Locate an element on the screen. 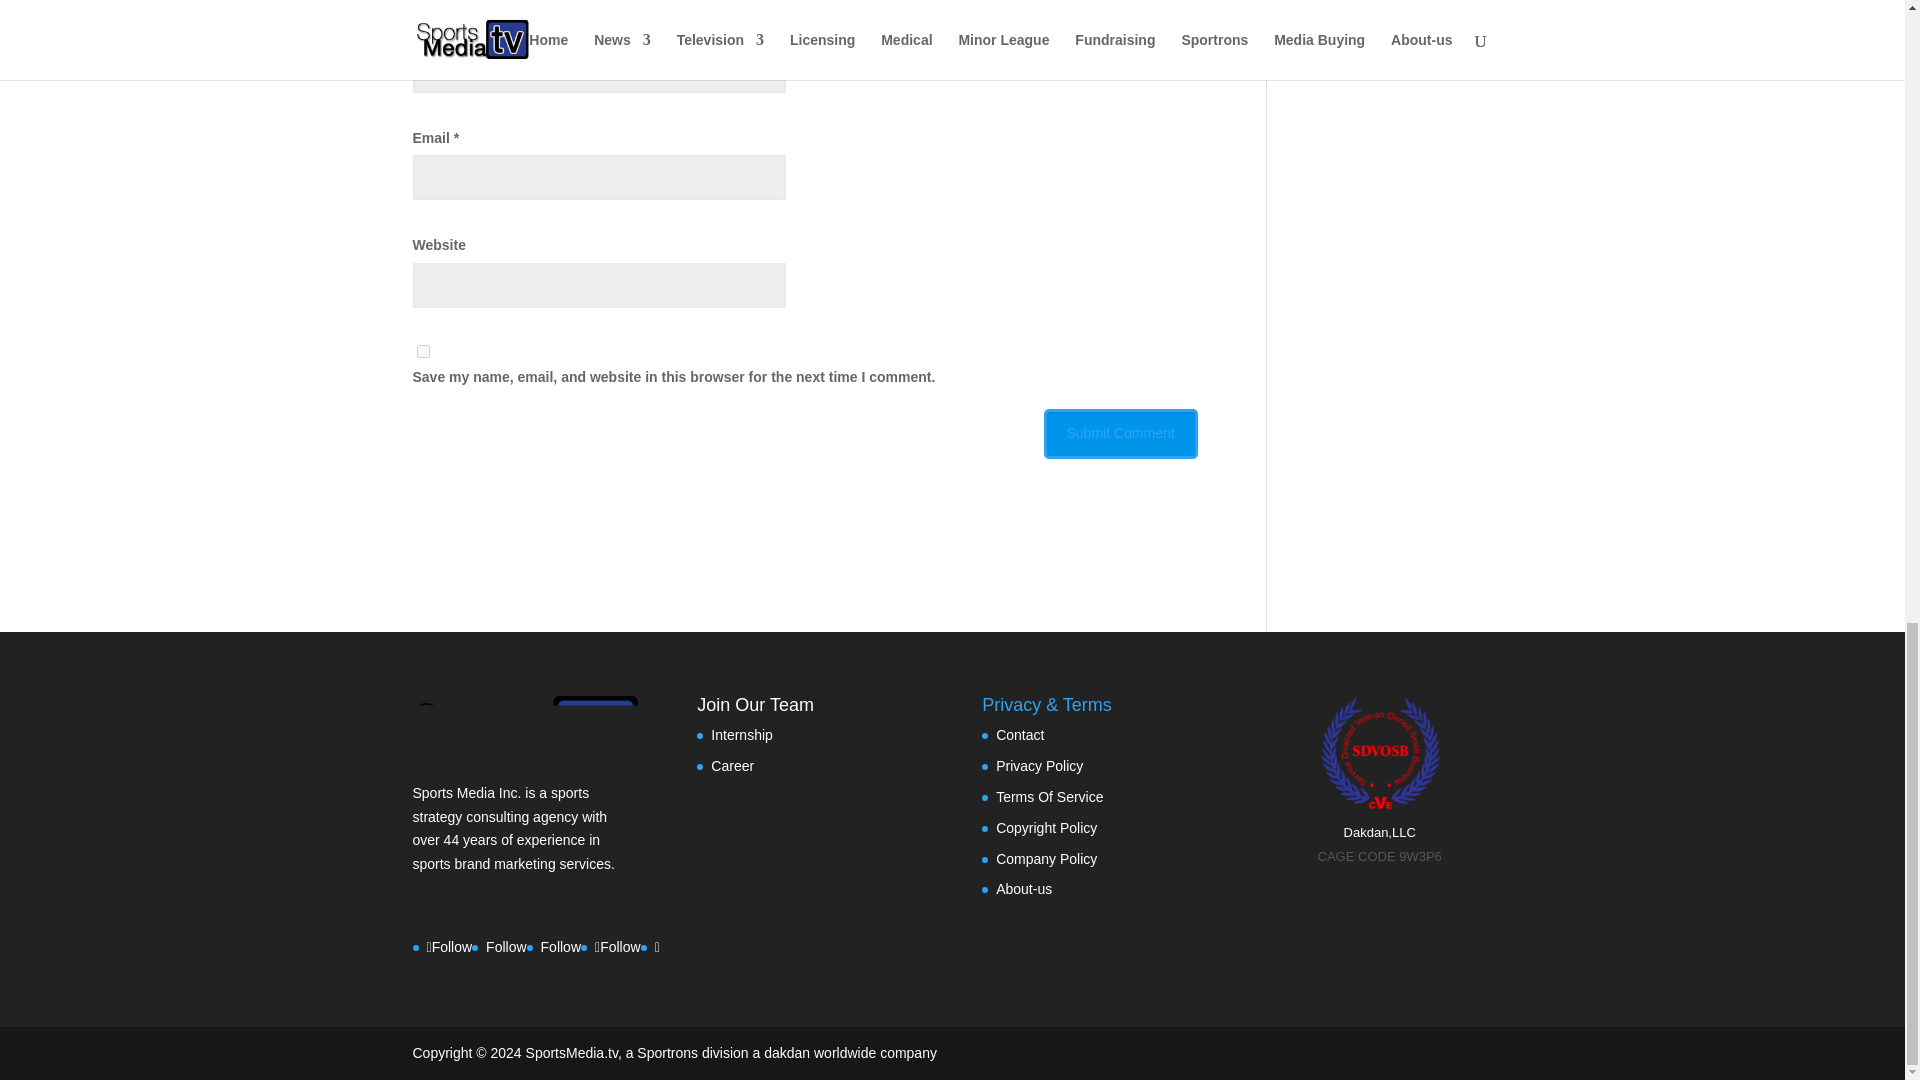 Image resolution: width=1920 pixels, height=1080 pixels. yes is located at coordinates (422, 350).